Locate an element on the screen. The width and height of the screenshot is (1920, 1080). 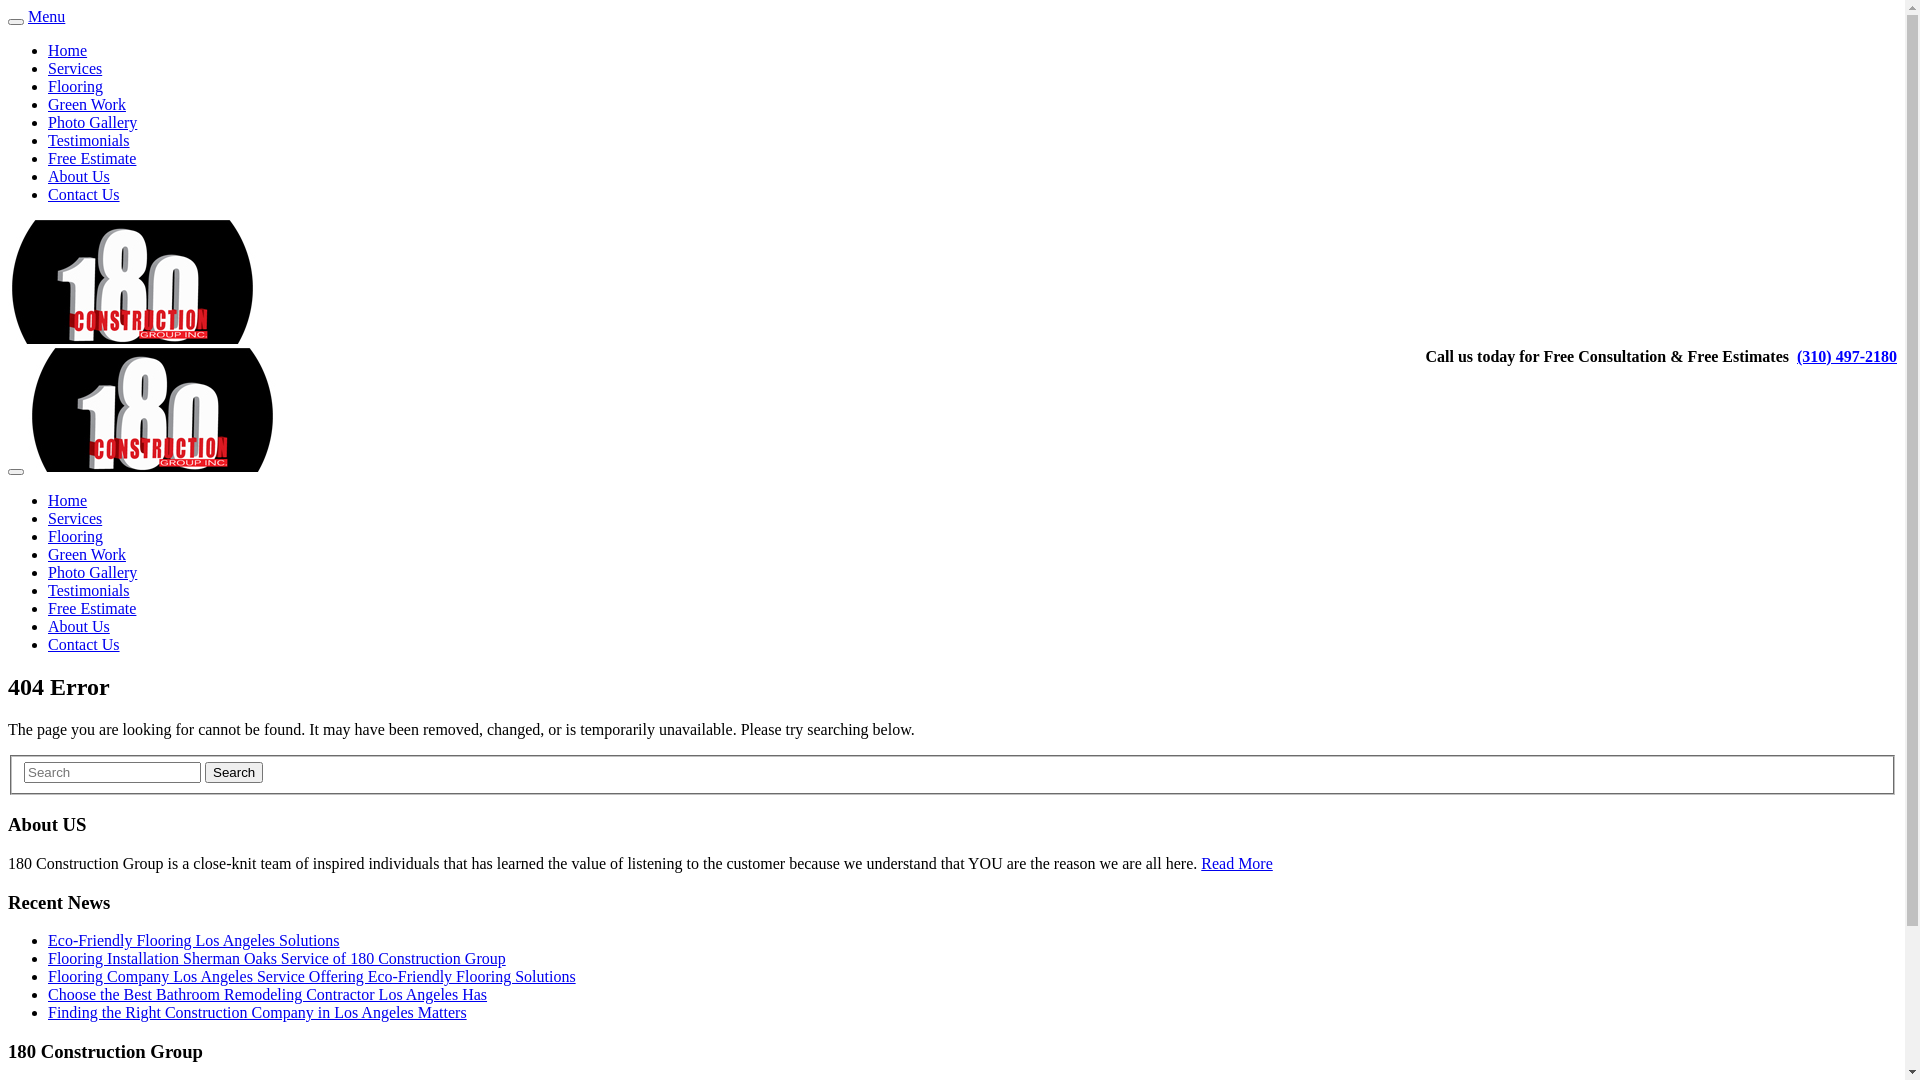
Services is located at coordinates (75, 68).